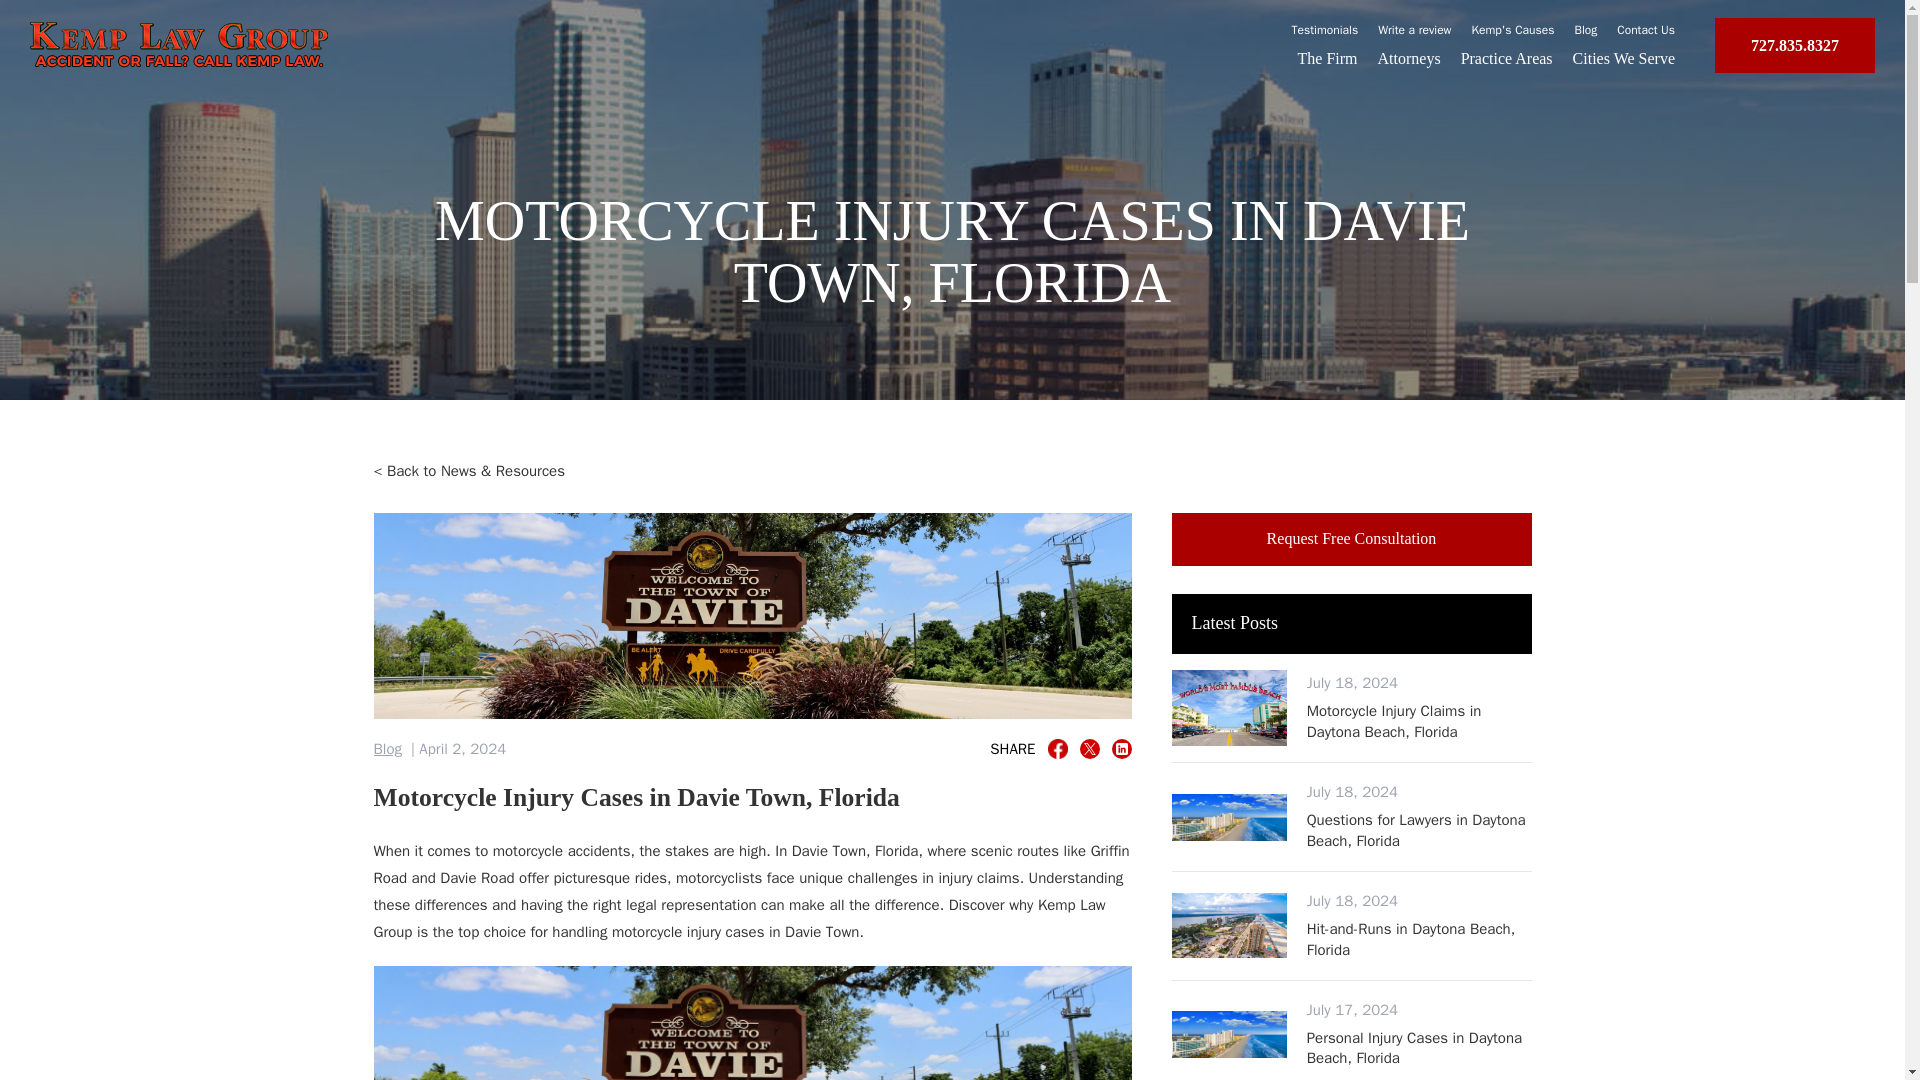 The height and width of the screenshot is (1080, 1920). I want to click on Hit-and-Runs in Daytona Beach, Florida, so click(1352, 624).